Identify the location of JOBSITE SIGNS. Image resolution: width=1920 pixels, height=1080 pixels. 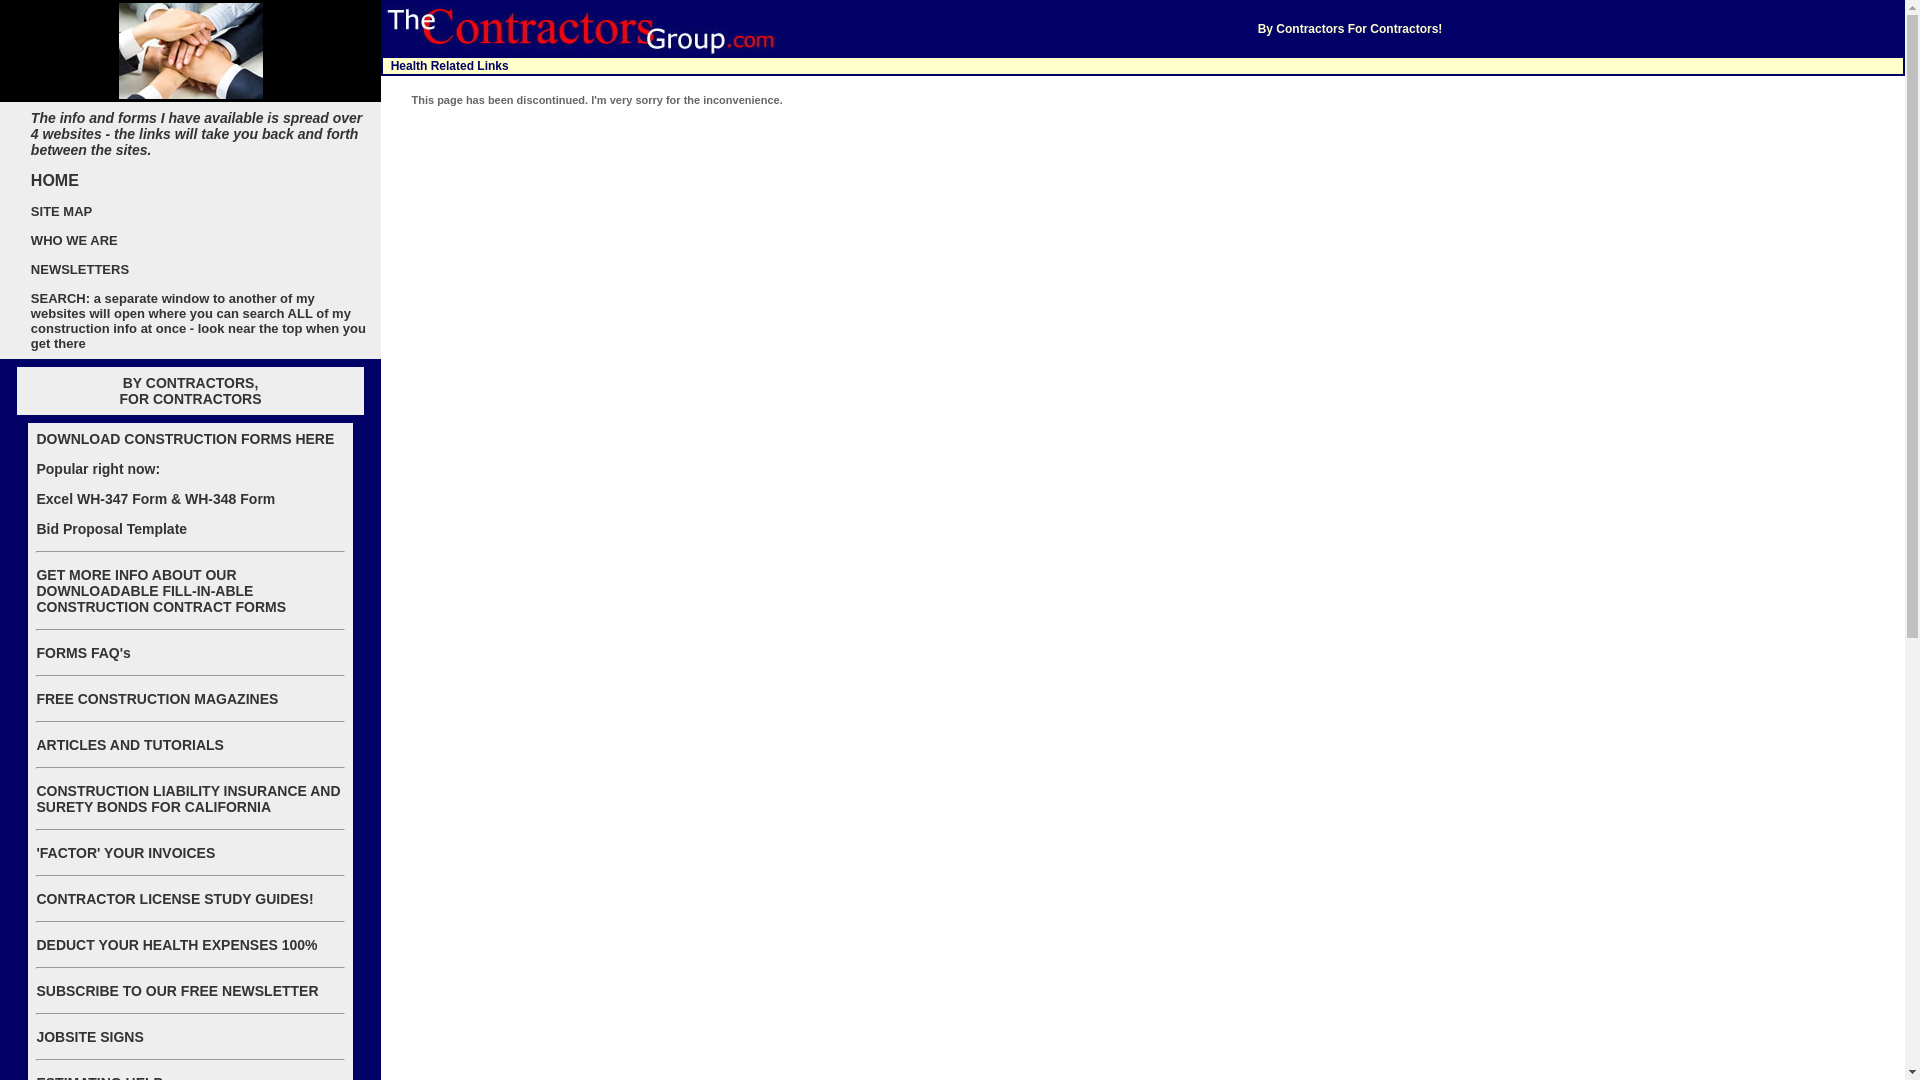
(89, 1037).